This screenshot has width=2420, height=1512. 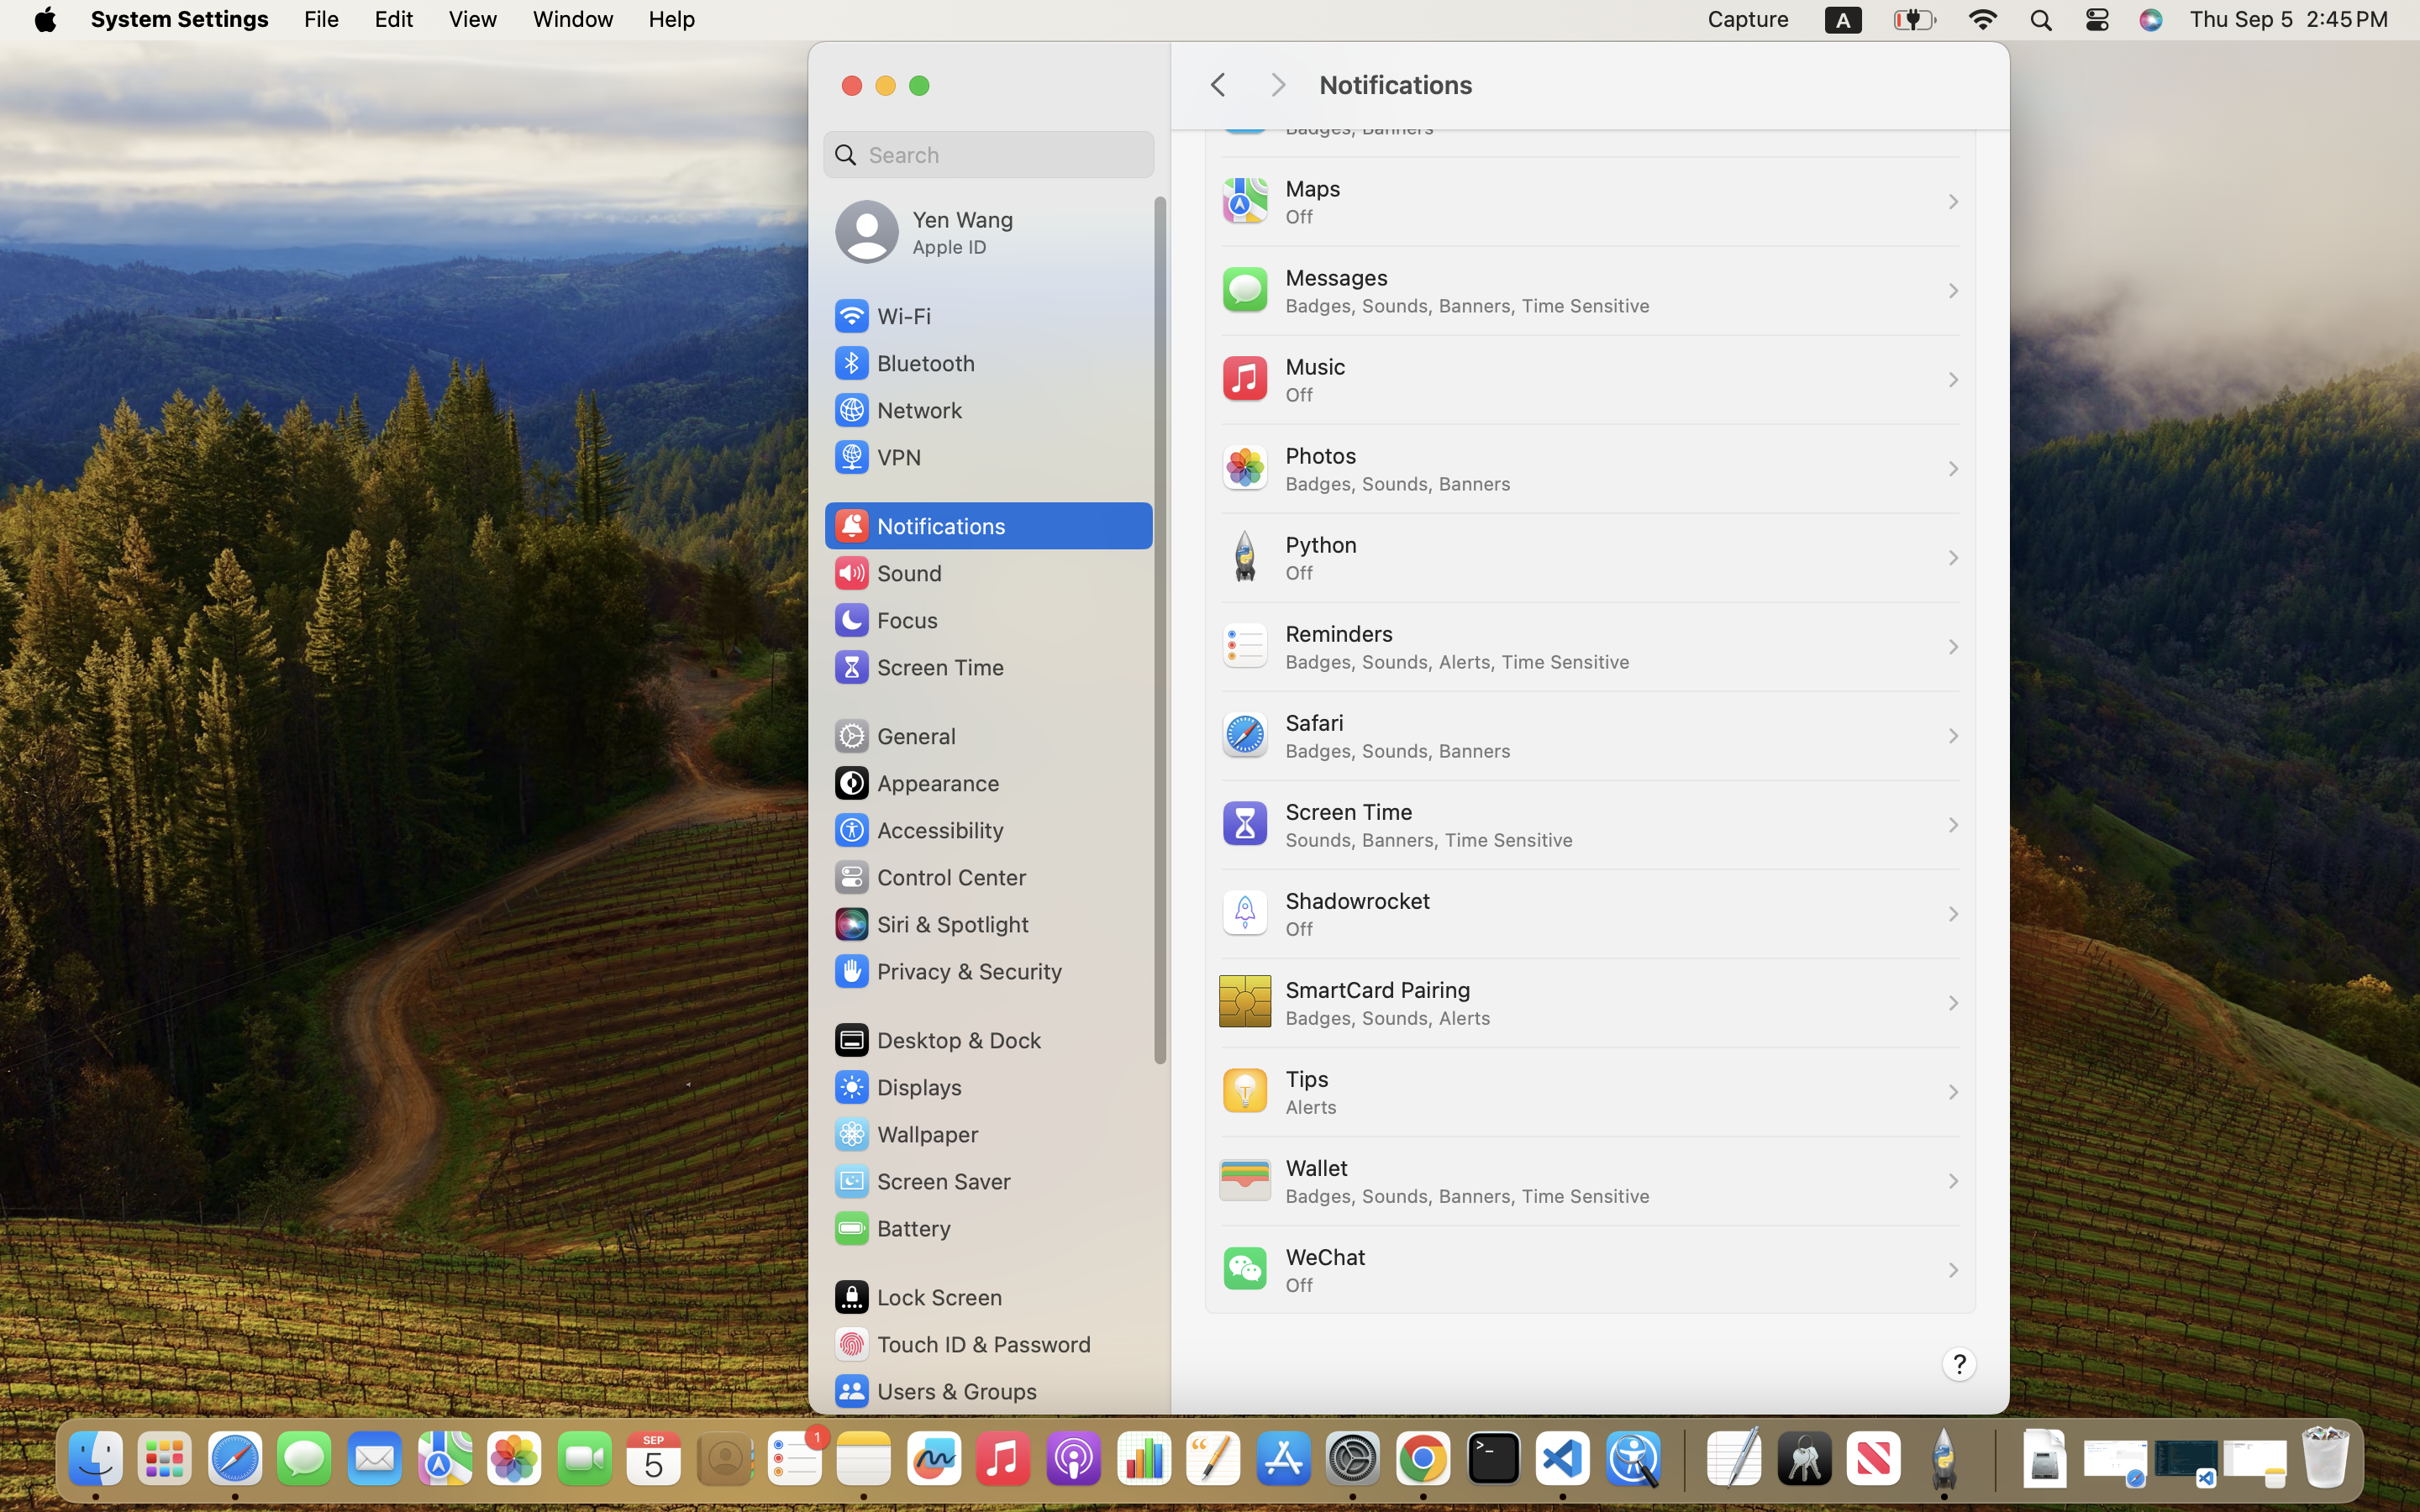 I want to click on 0.4285714328289032, so click(x=1682, y=1460).